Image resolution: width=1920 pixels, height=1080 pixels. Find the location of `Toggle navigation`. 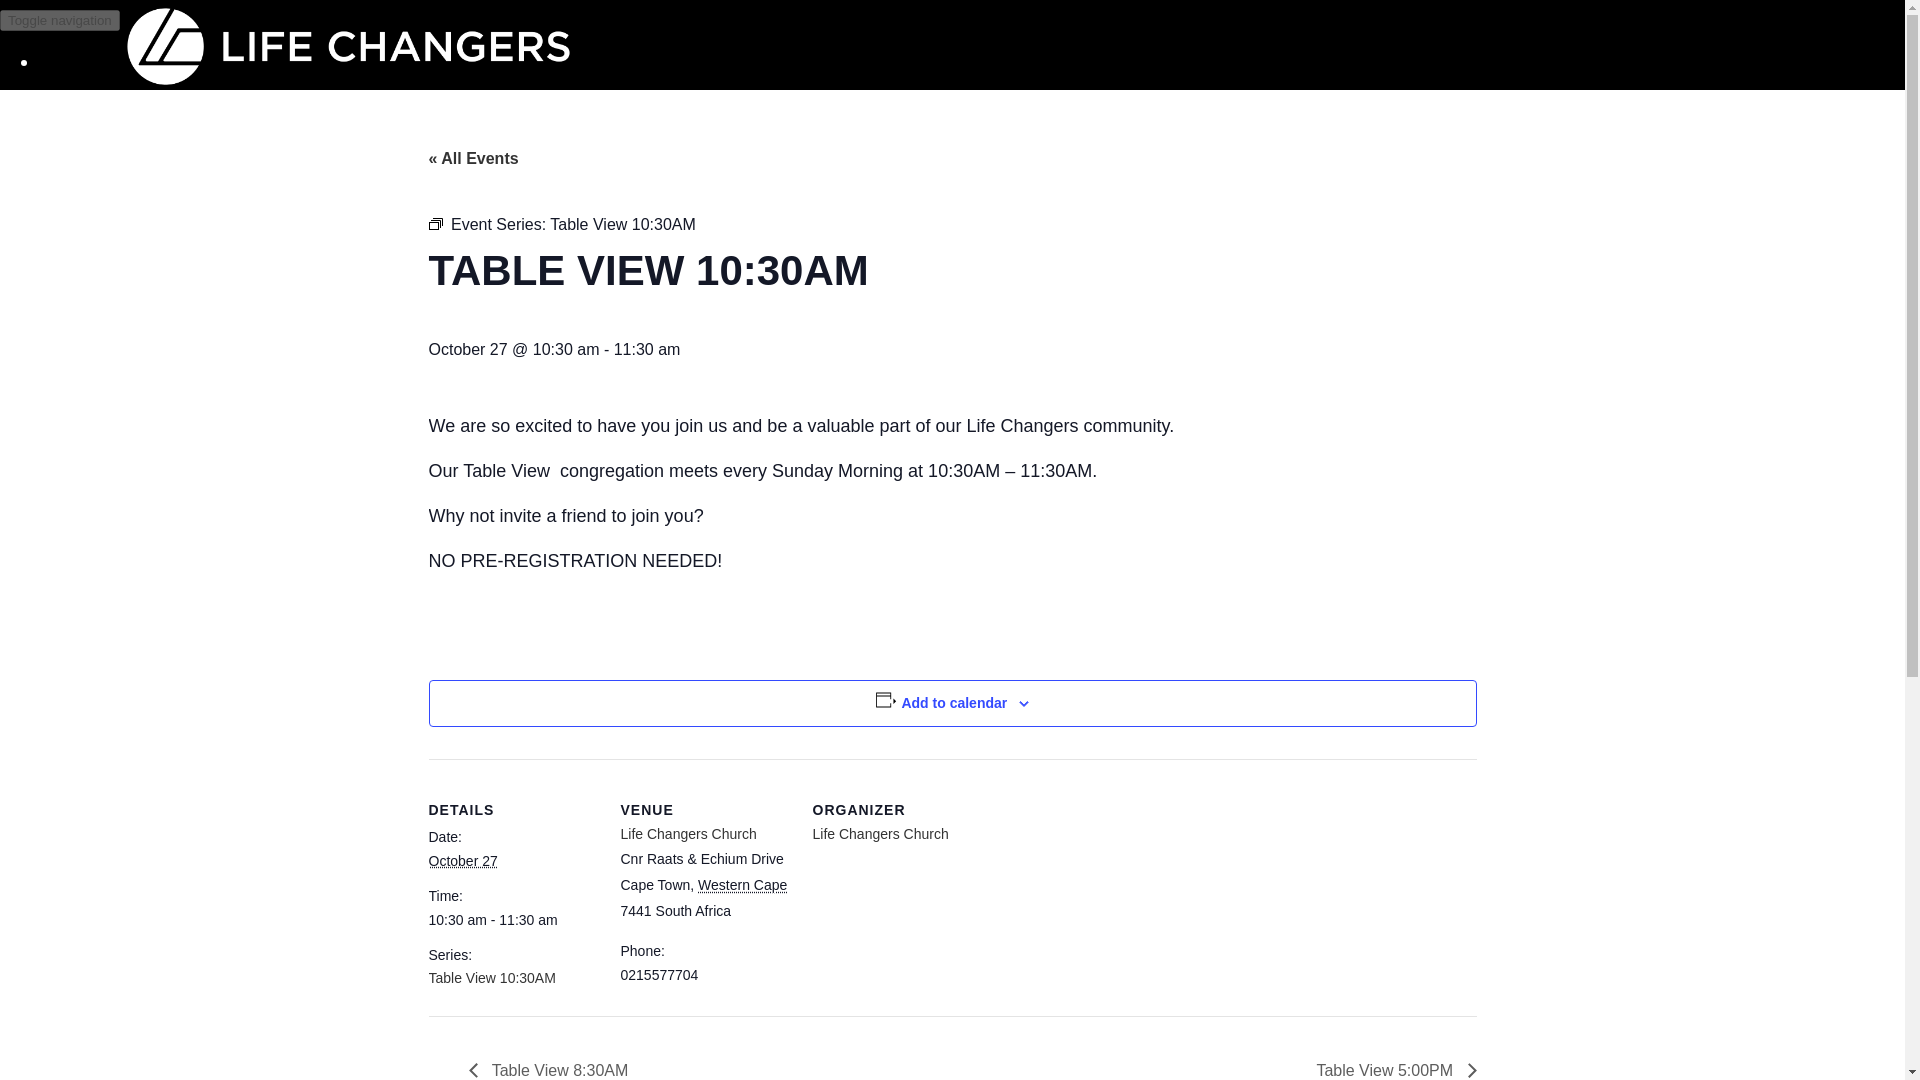

Toggle navigation is located at coordinates (60, 20).